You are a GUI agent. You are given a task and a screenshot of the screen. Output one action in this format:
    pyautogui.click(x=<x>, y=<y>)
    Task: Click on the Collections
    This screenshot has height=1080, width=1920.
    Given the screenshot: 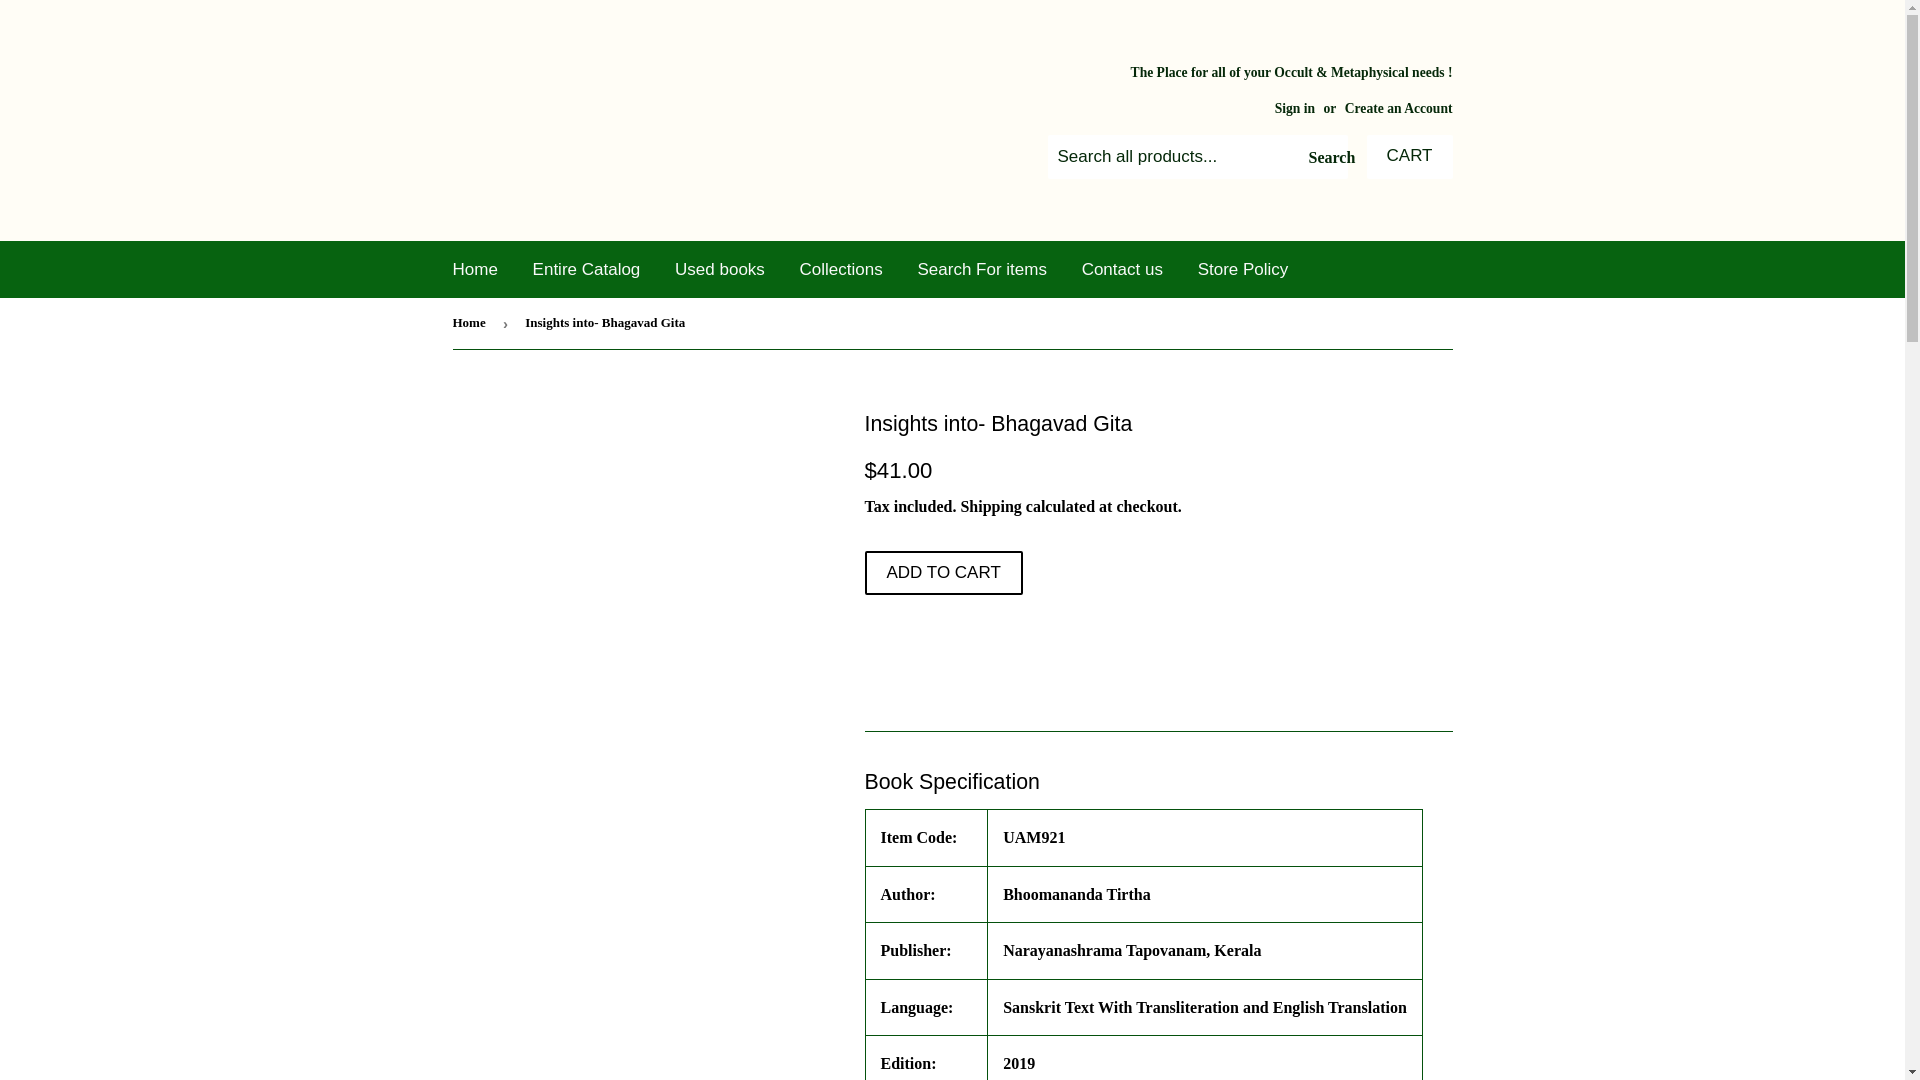 What is the action you would take?
    pyautogui.click(x=842, y=269)
    